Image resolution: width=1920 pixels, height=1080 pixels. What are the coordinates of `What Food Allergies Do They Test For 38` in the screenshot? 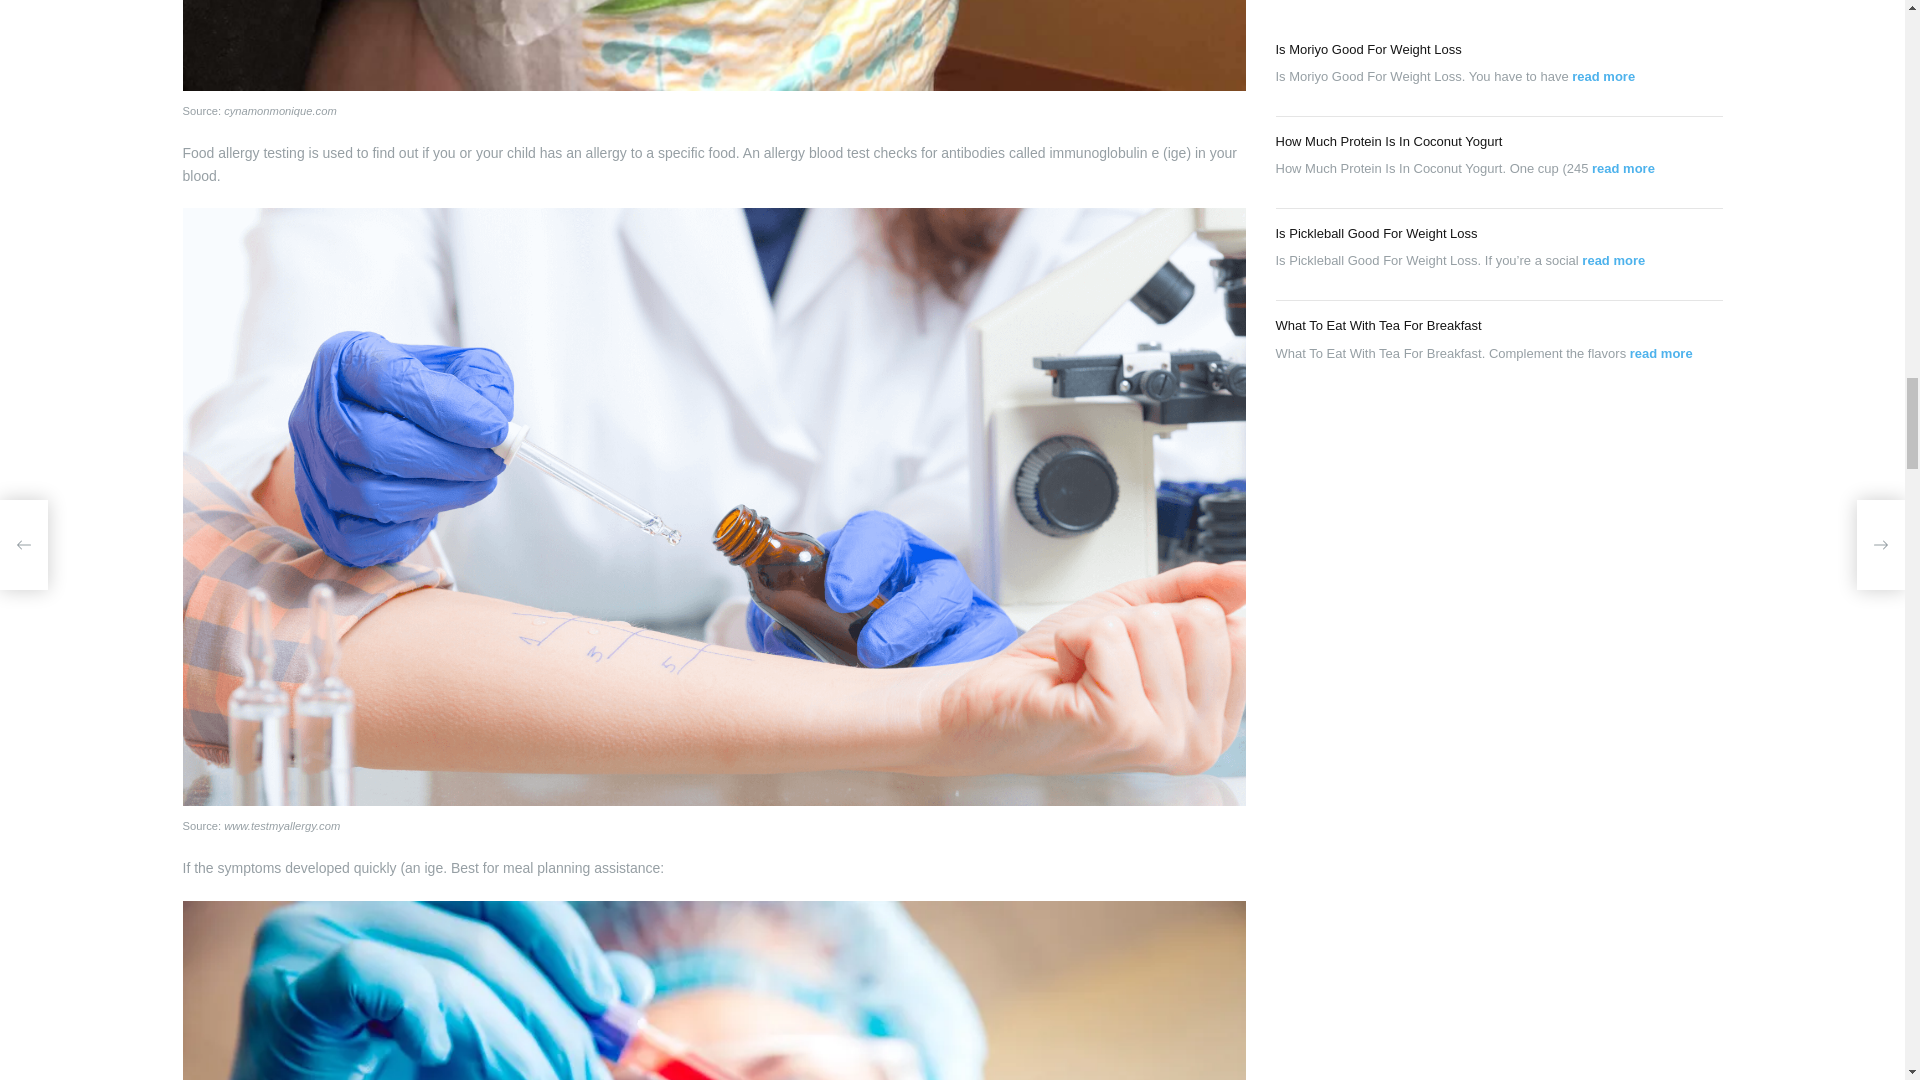 It's located at (713, 45).